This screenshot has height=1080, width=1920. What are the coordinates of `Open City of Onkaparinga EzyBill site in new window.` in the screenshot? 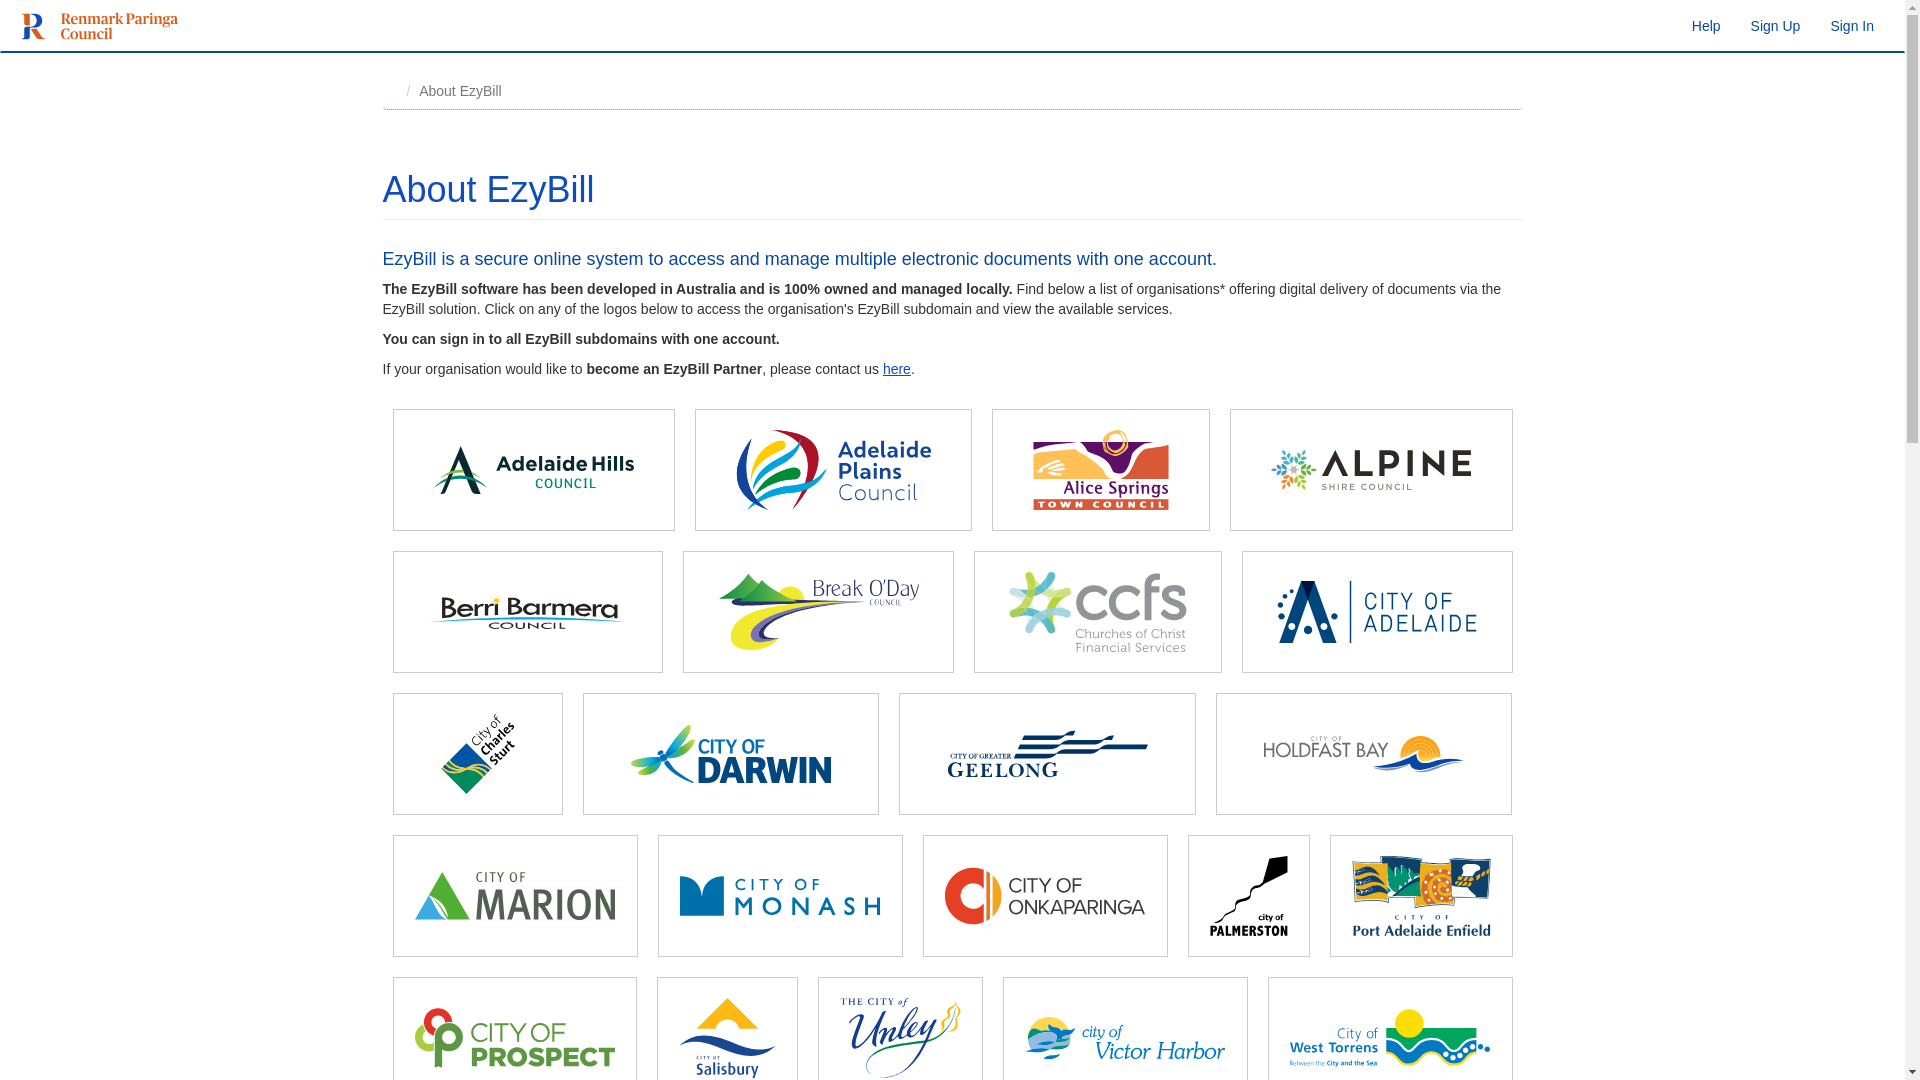 It's located at (1046, 896).